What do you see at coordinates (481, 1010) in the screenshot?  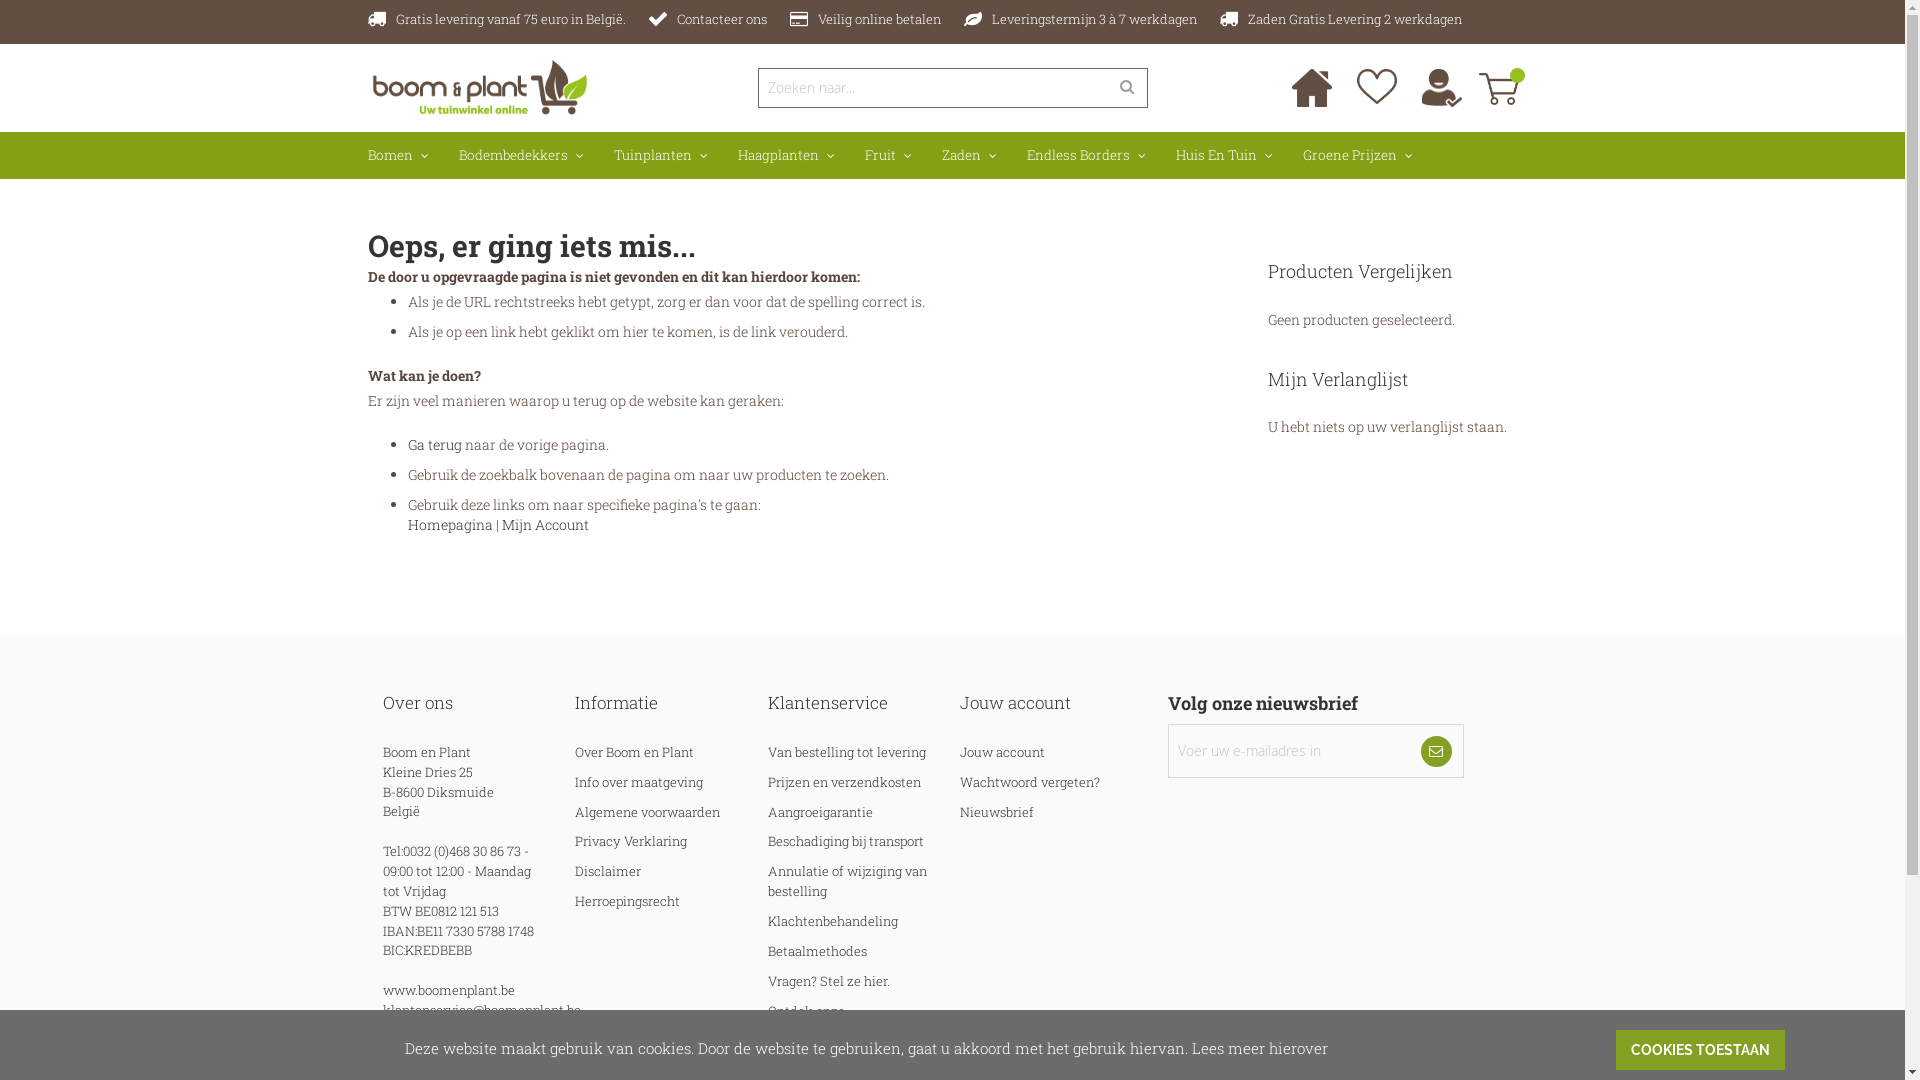 I see `klantenservice@boomenplant.be` at bounding box center [481, 1010].